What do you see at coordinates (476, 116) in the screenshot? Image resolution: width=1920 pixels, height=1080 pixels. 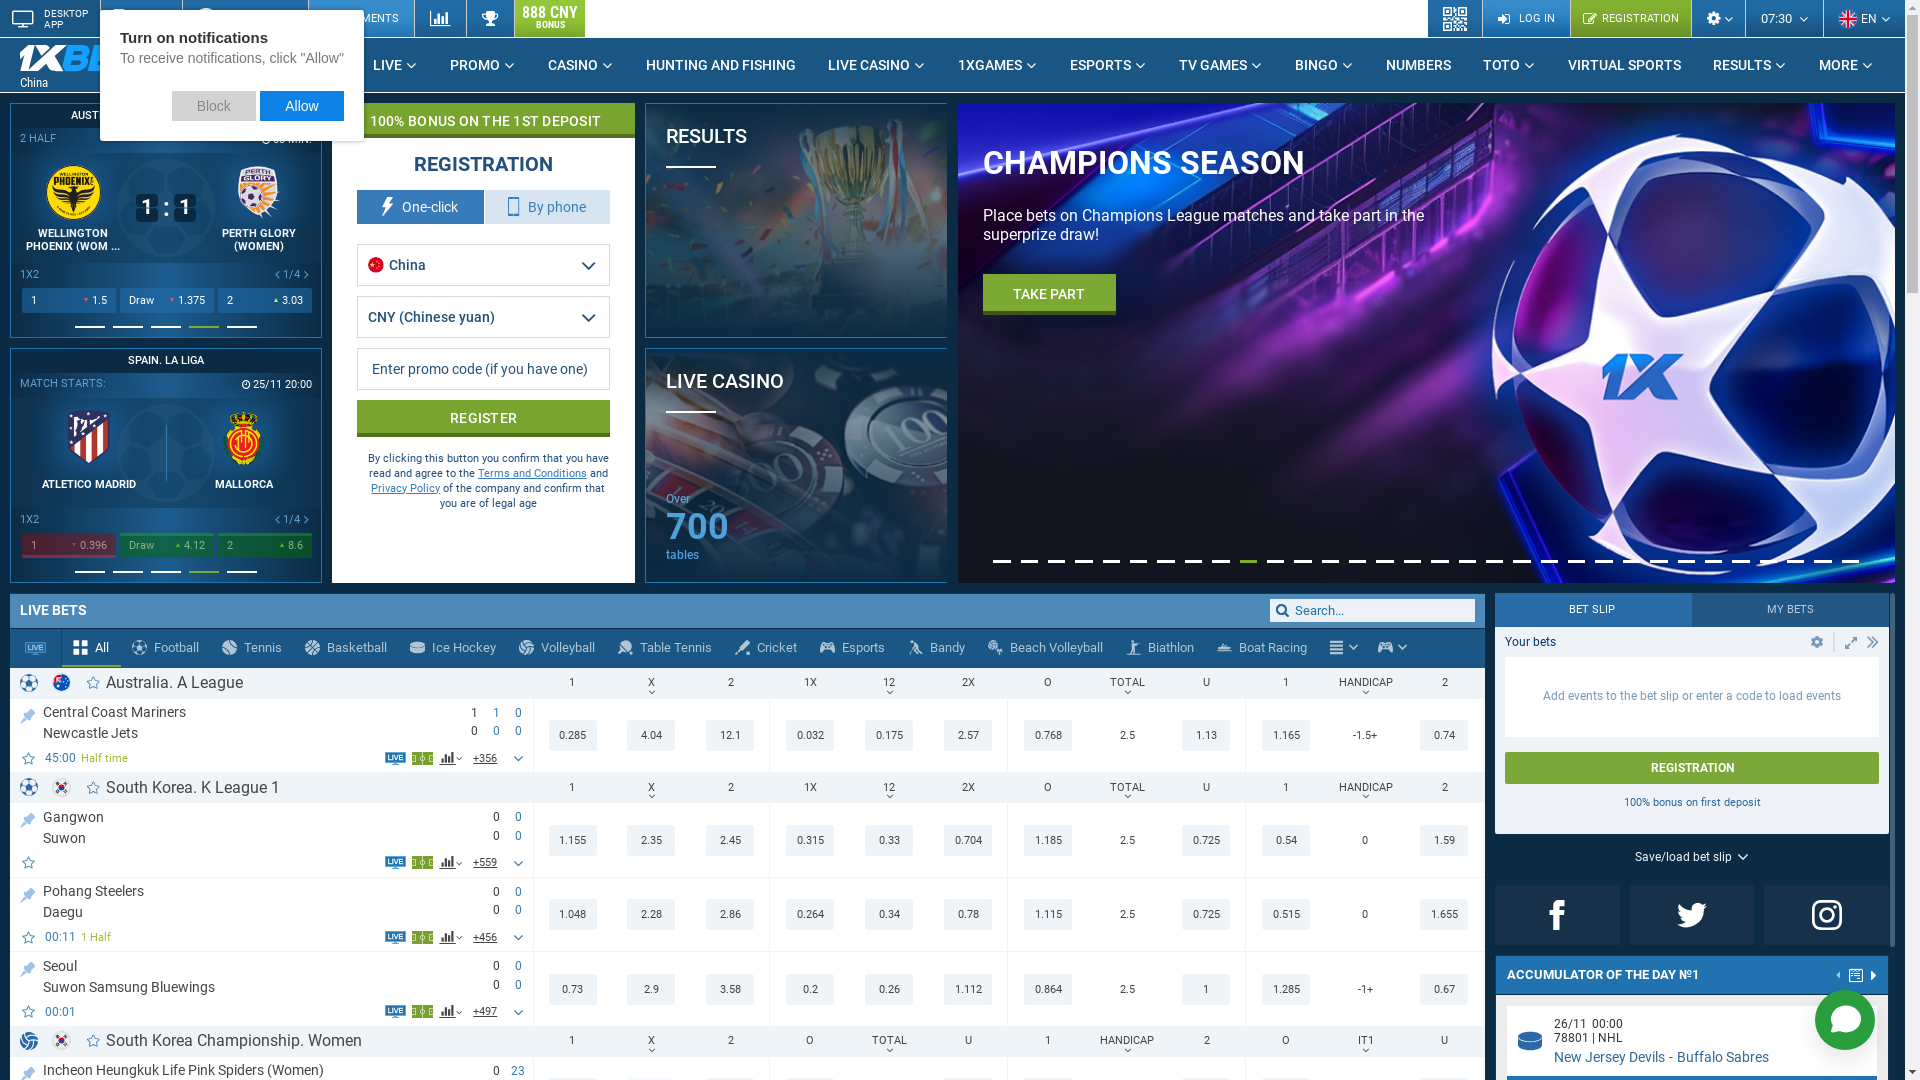 I see `MINOR HOCKEY LEAGUE` at bounding box center [476, 116].